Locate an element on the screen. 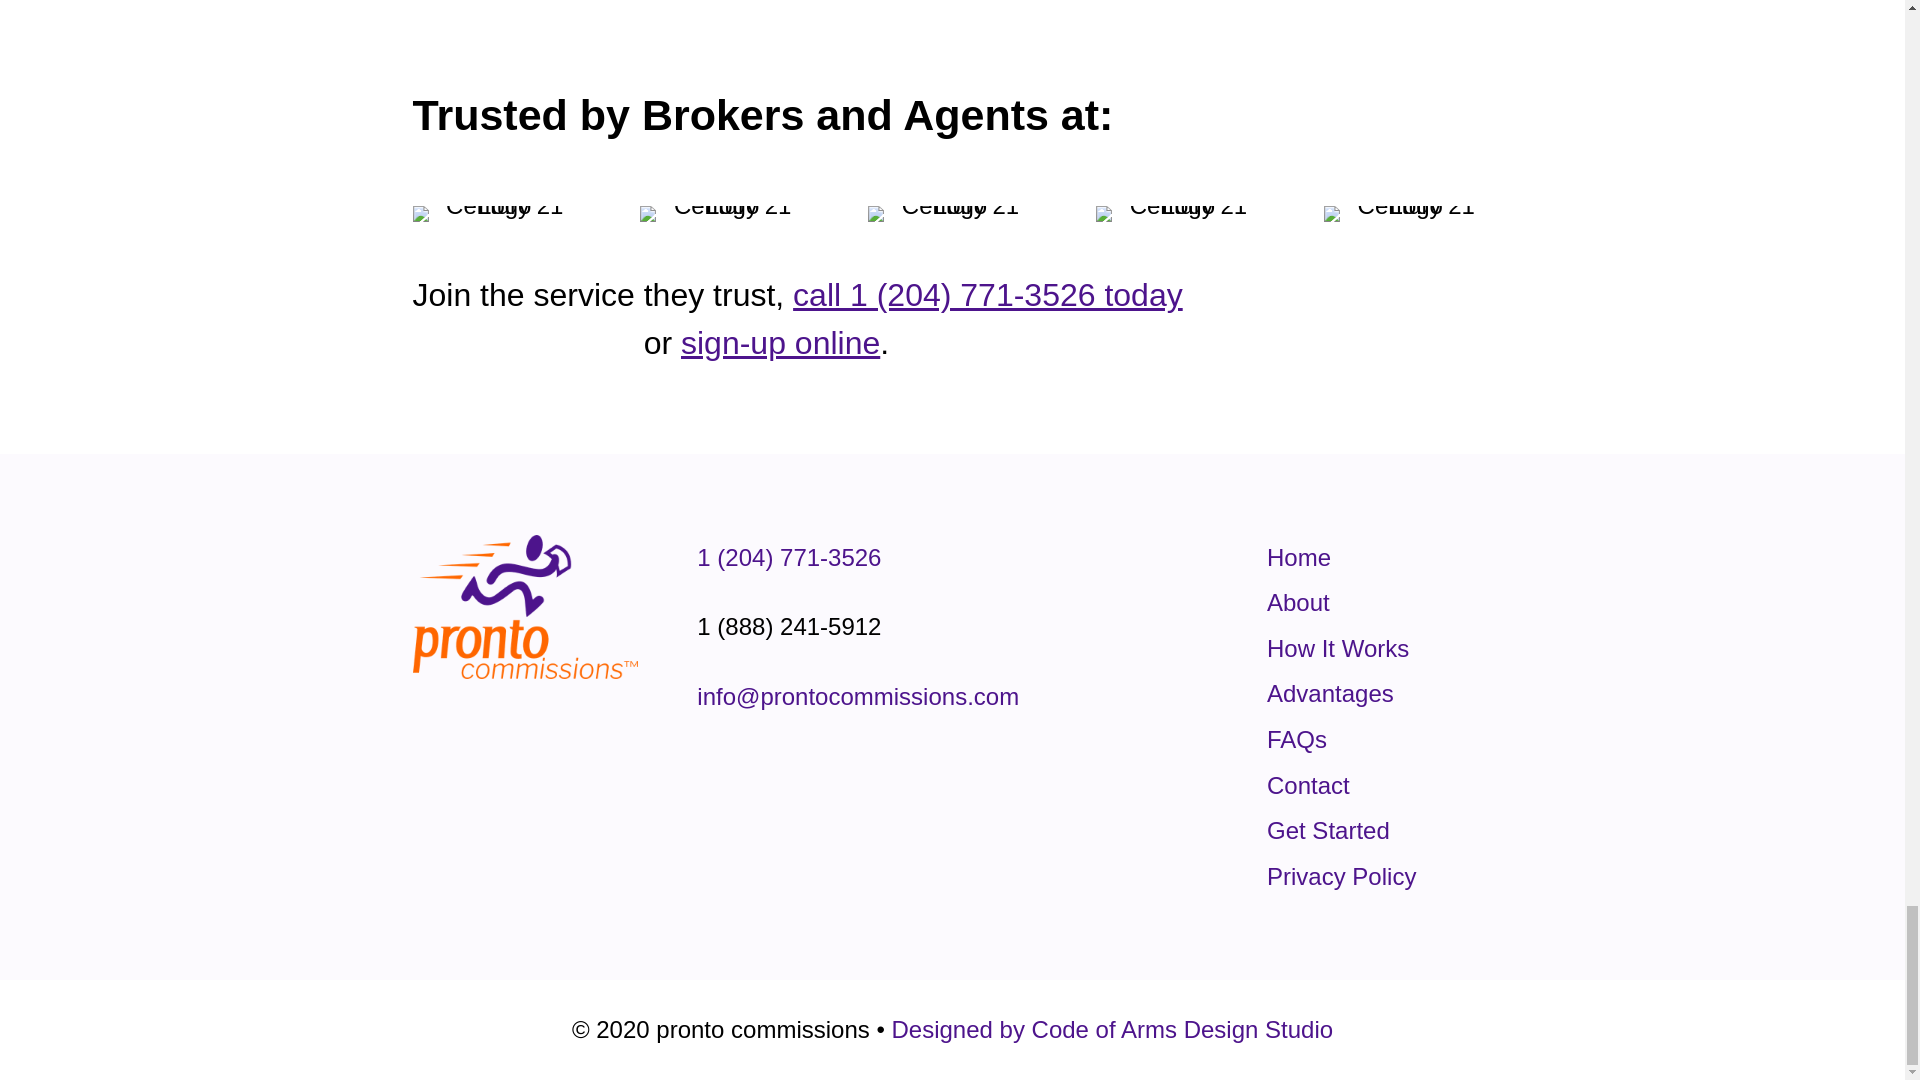  Privacy Policy is located at coordinates (1342, 876).